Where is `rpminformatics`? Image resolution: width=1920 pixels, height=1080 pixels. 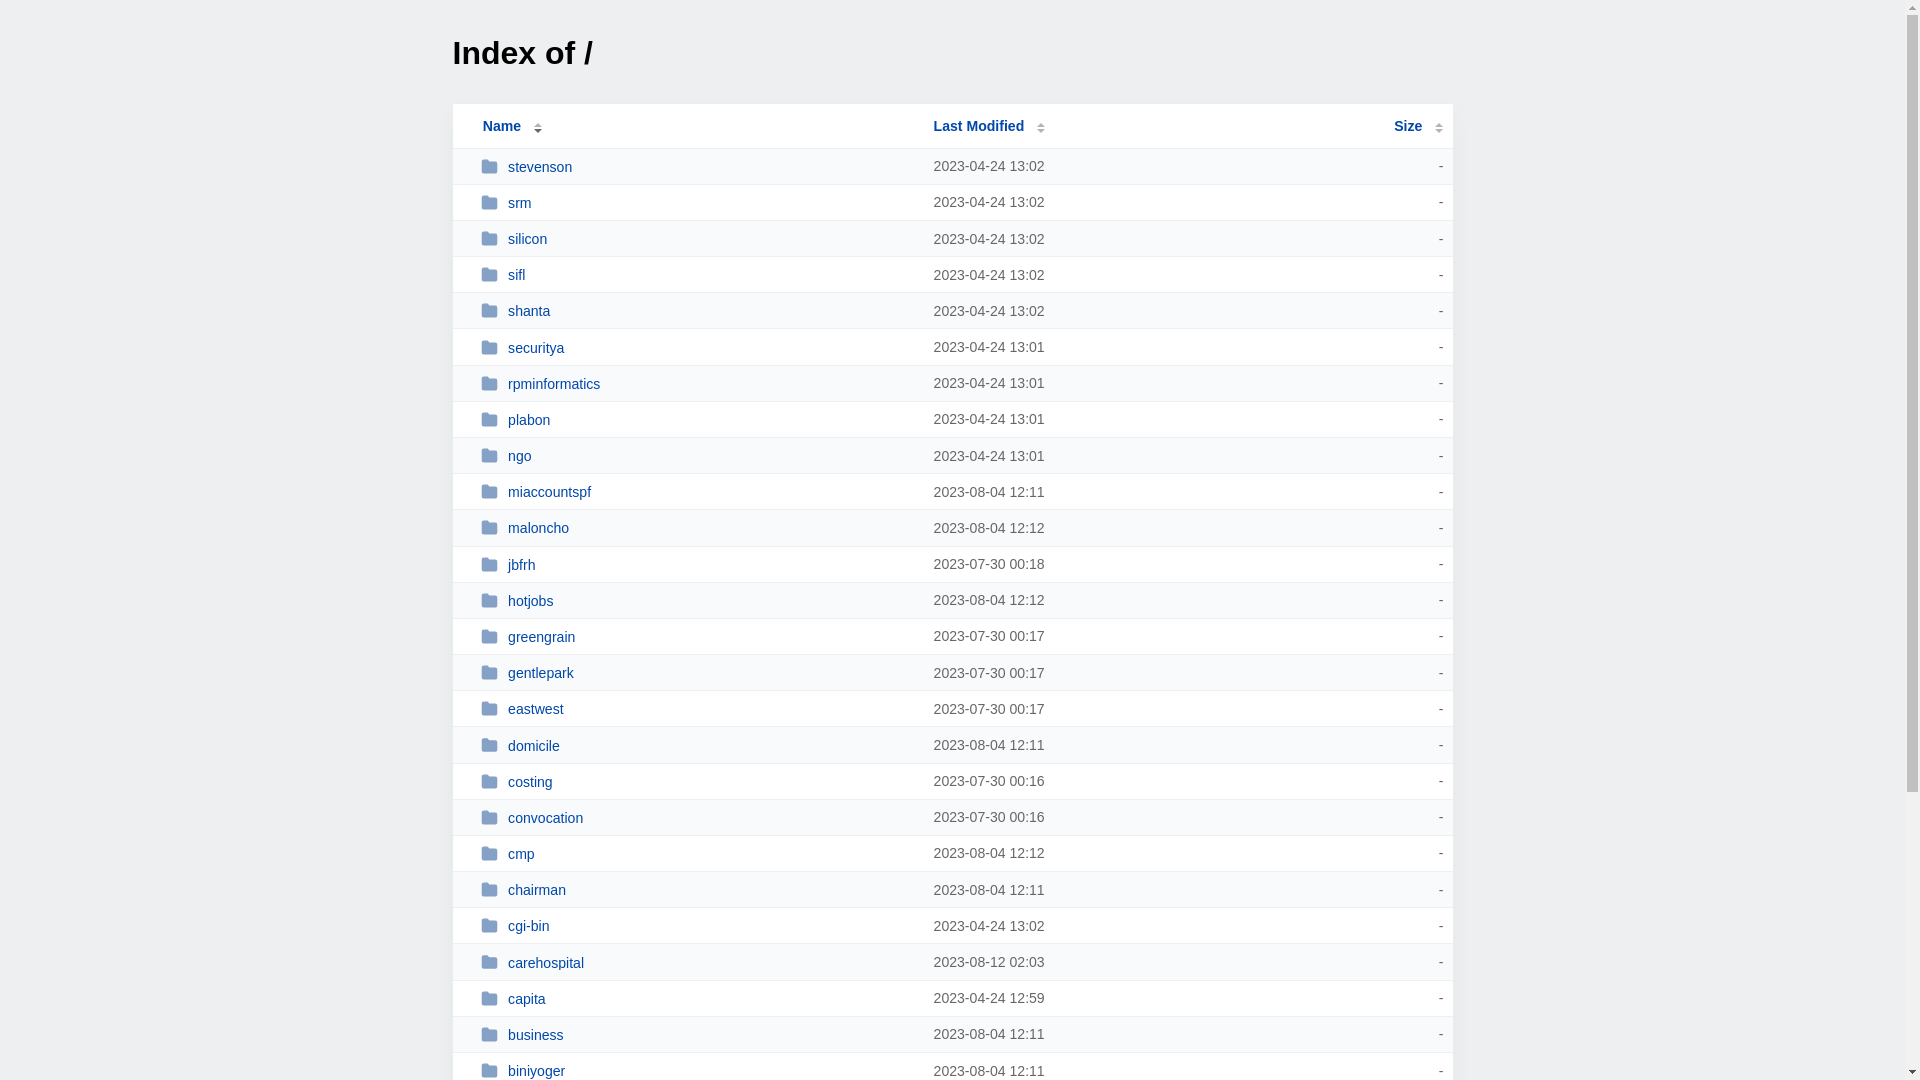
rpminformatics is located at coordinates (698, 384).